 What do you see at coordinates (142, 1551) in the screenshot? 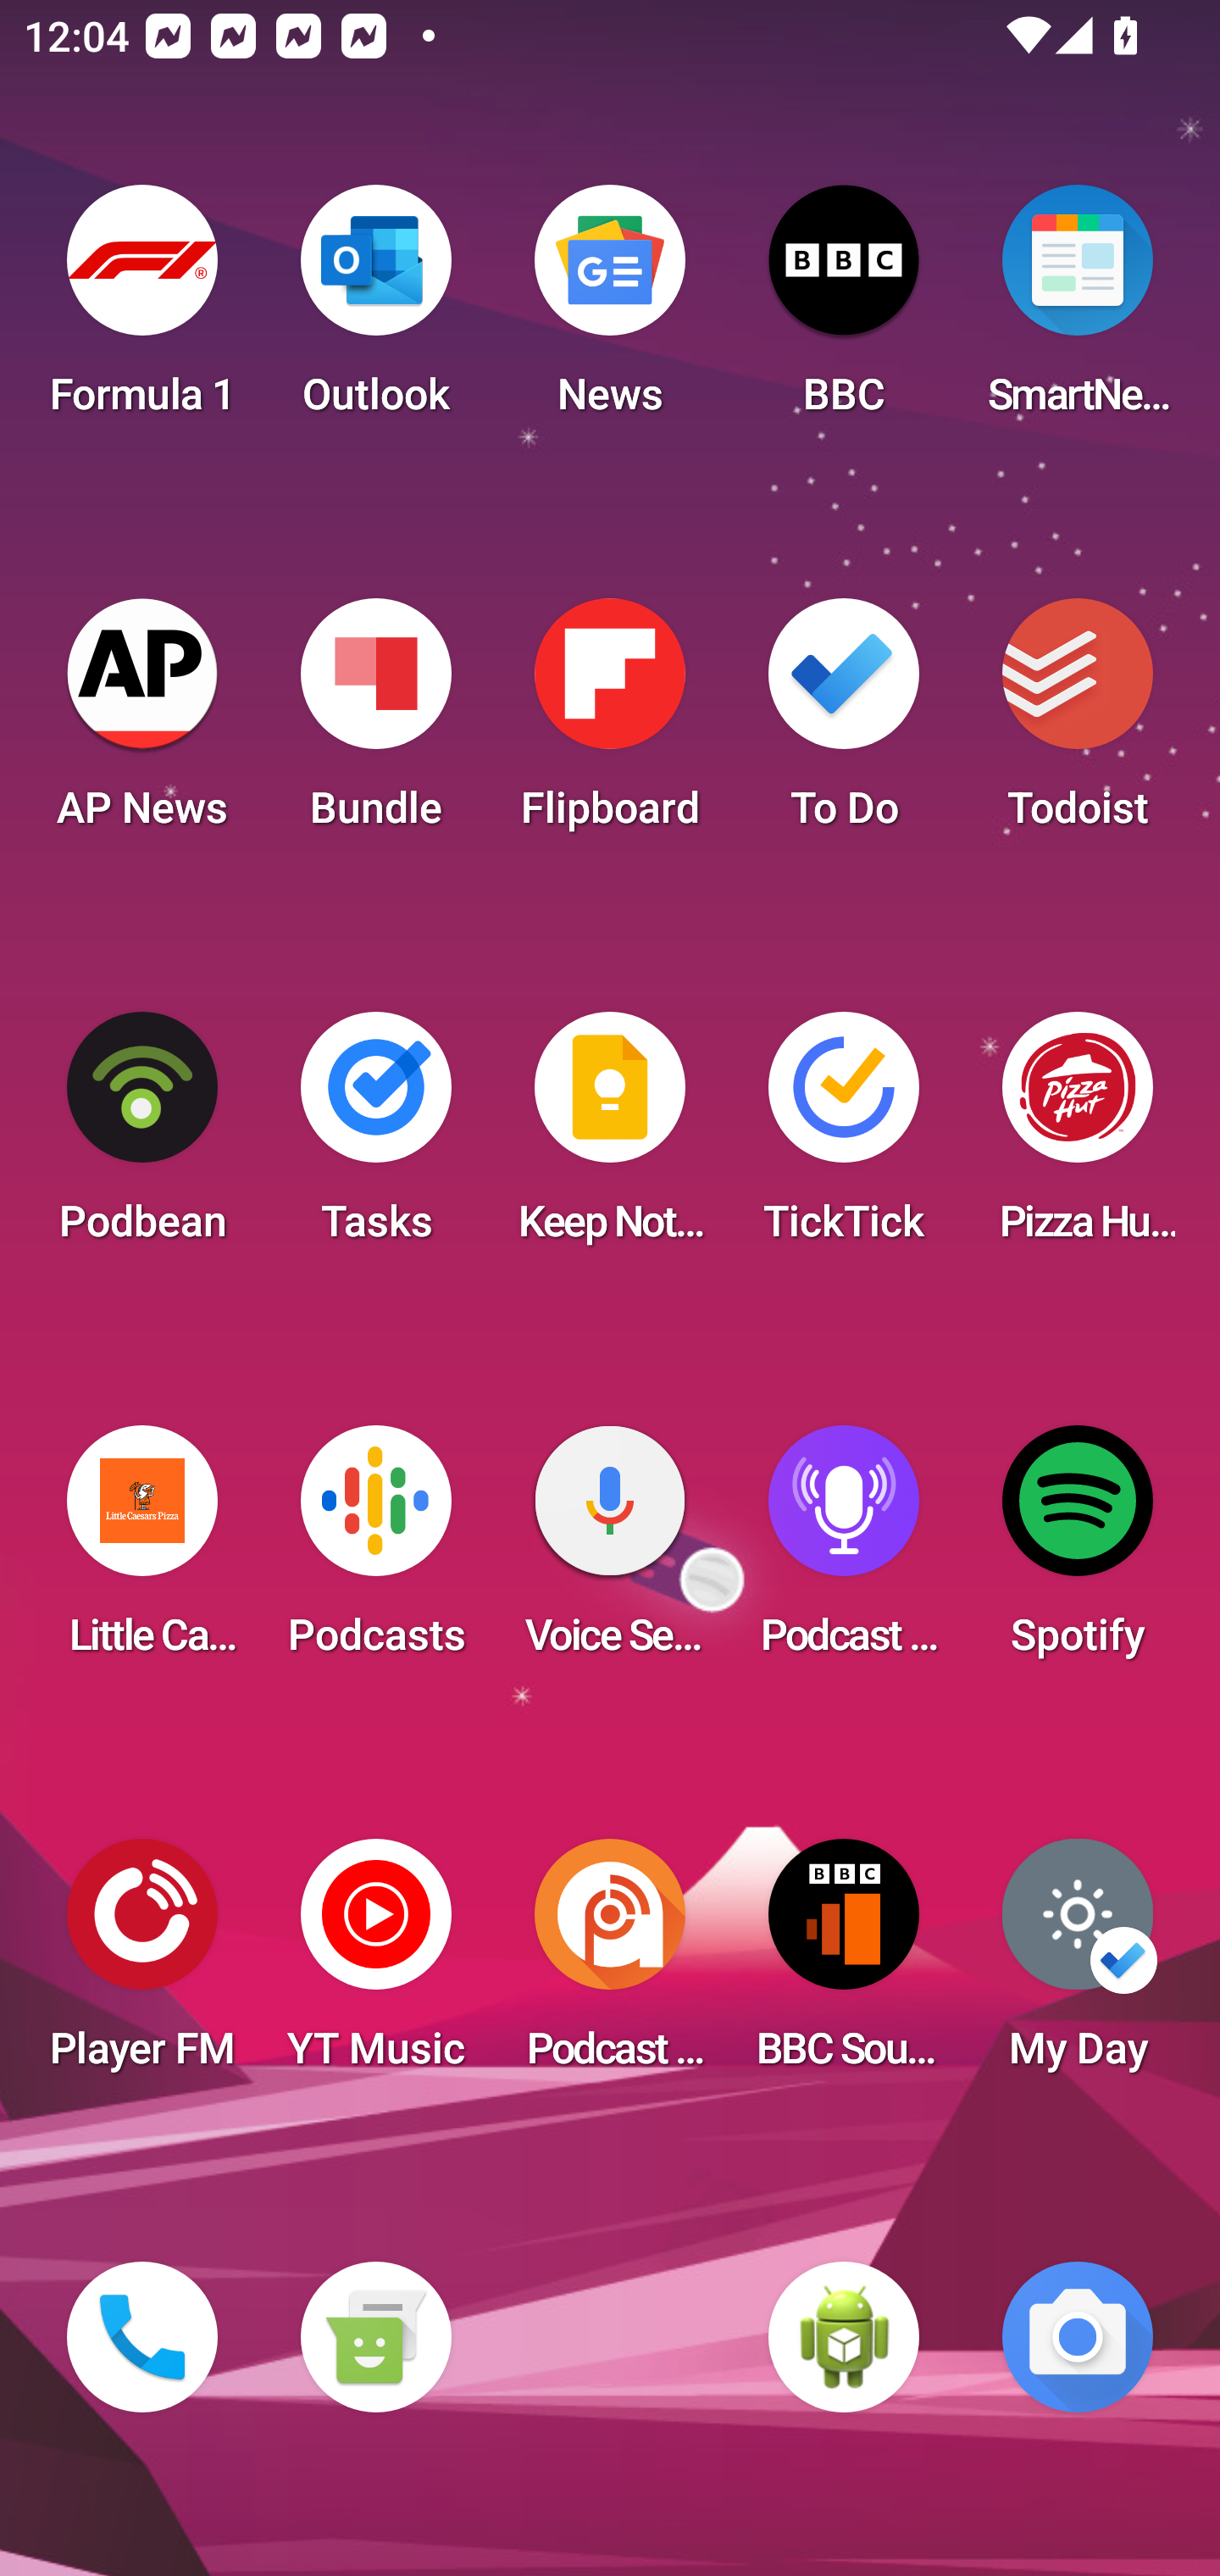
I see `Little Caesars Pizza` at bounding box center [142, 1551].